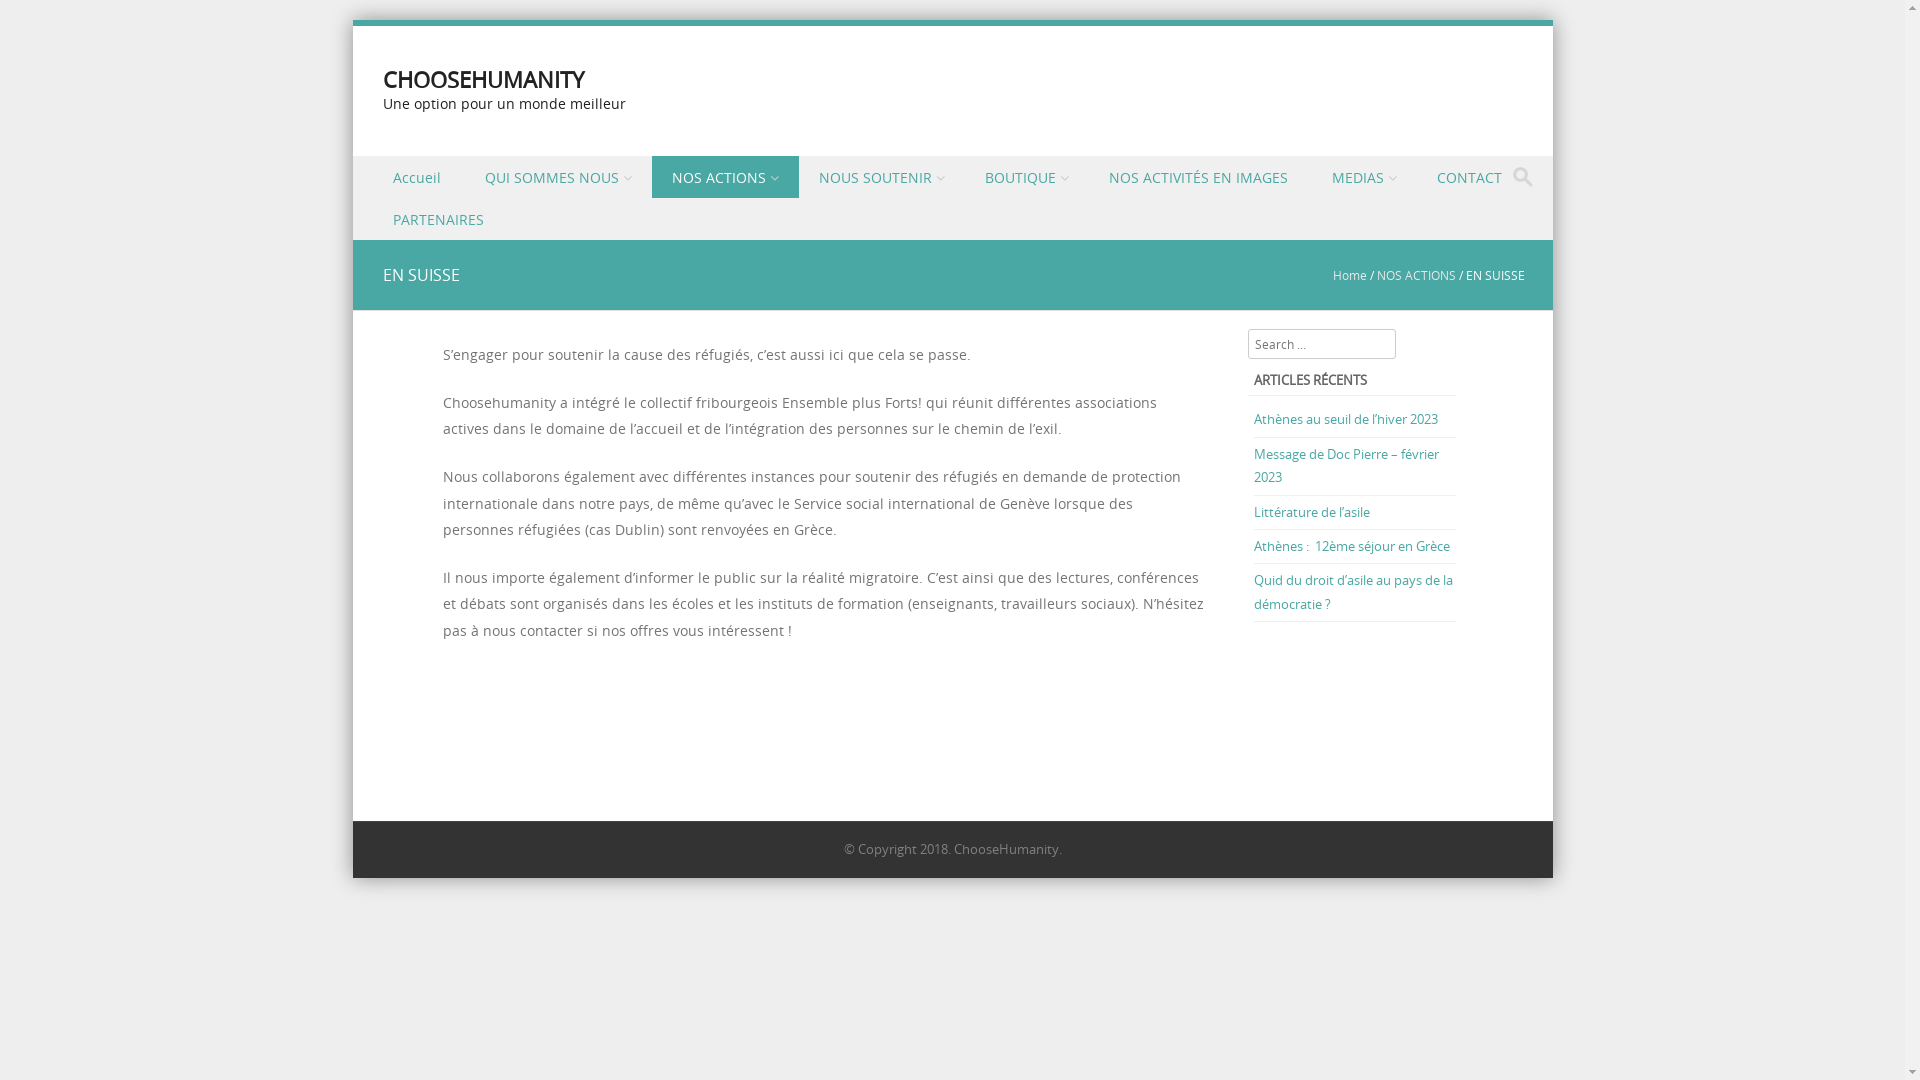 The height and width of the screenshot is (1080, 1920). What do you see at coordinates (482, 80) in the screenshot?
I see `CHOOSEHUMANITY` at bounding box center [482, 80].